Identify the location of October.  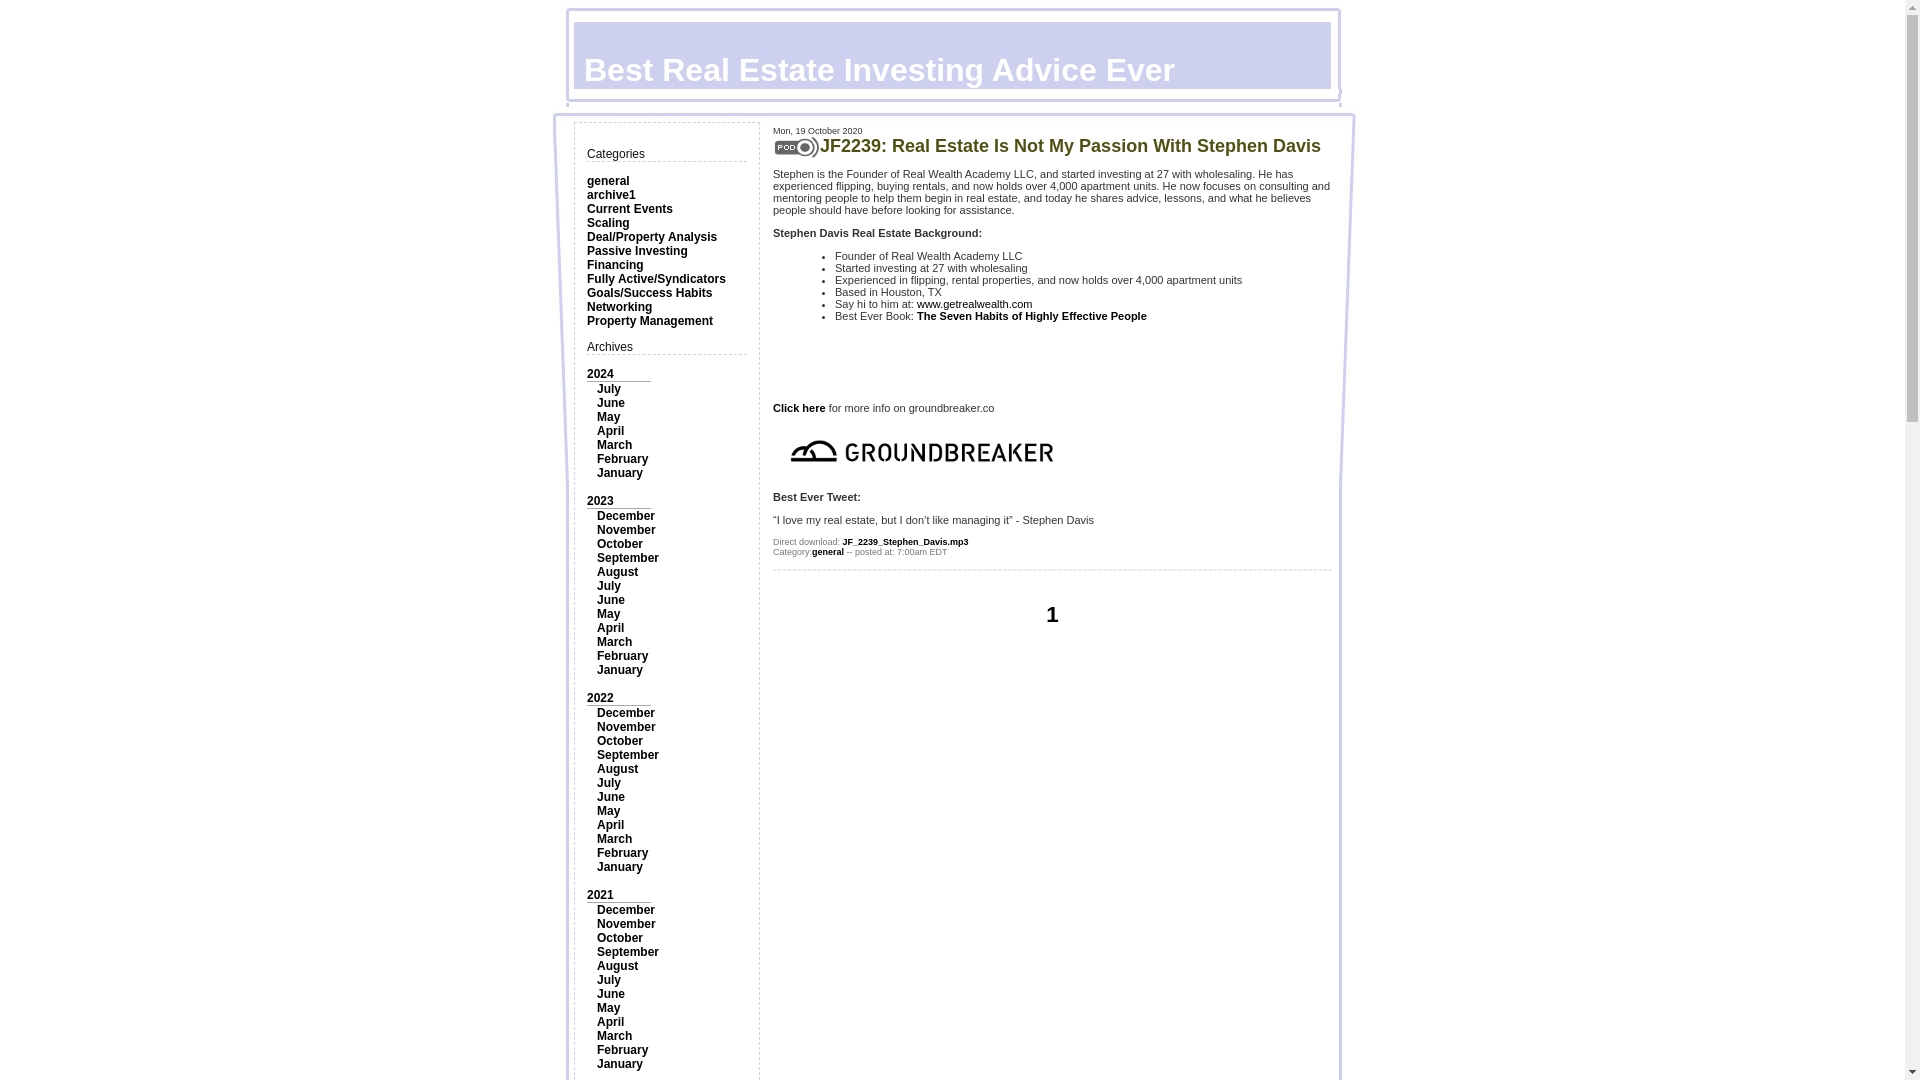
(620, 543).